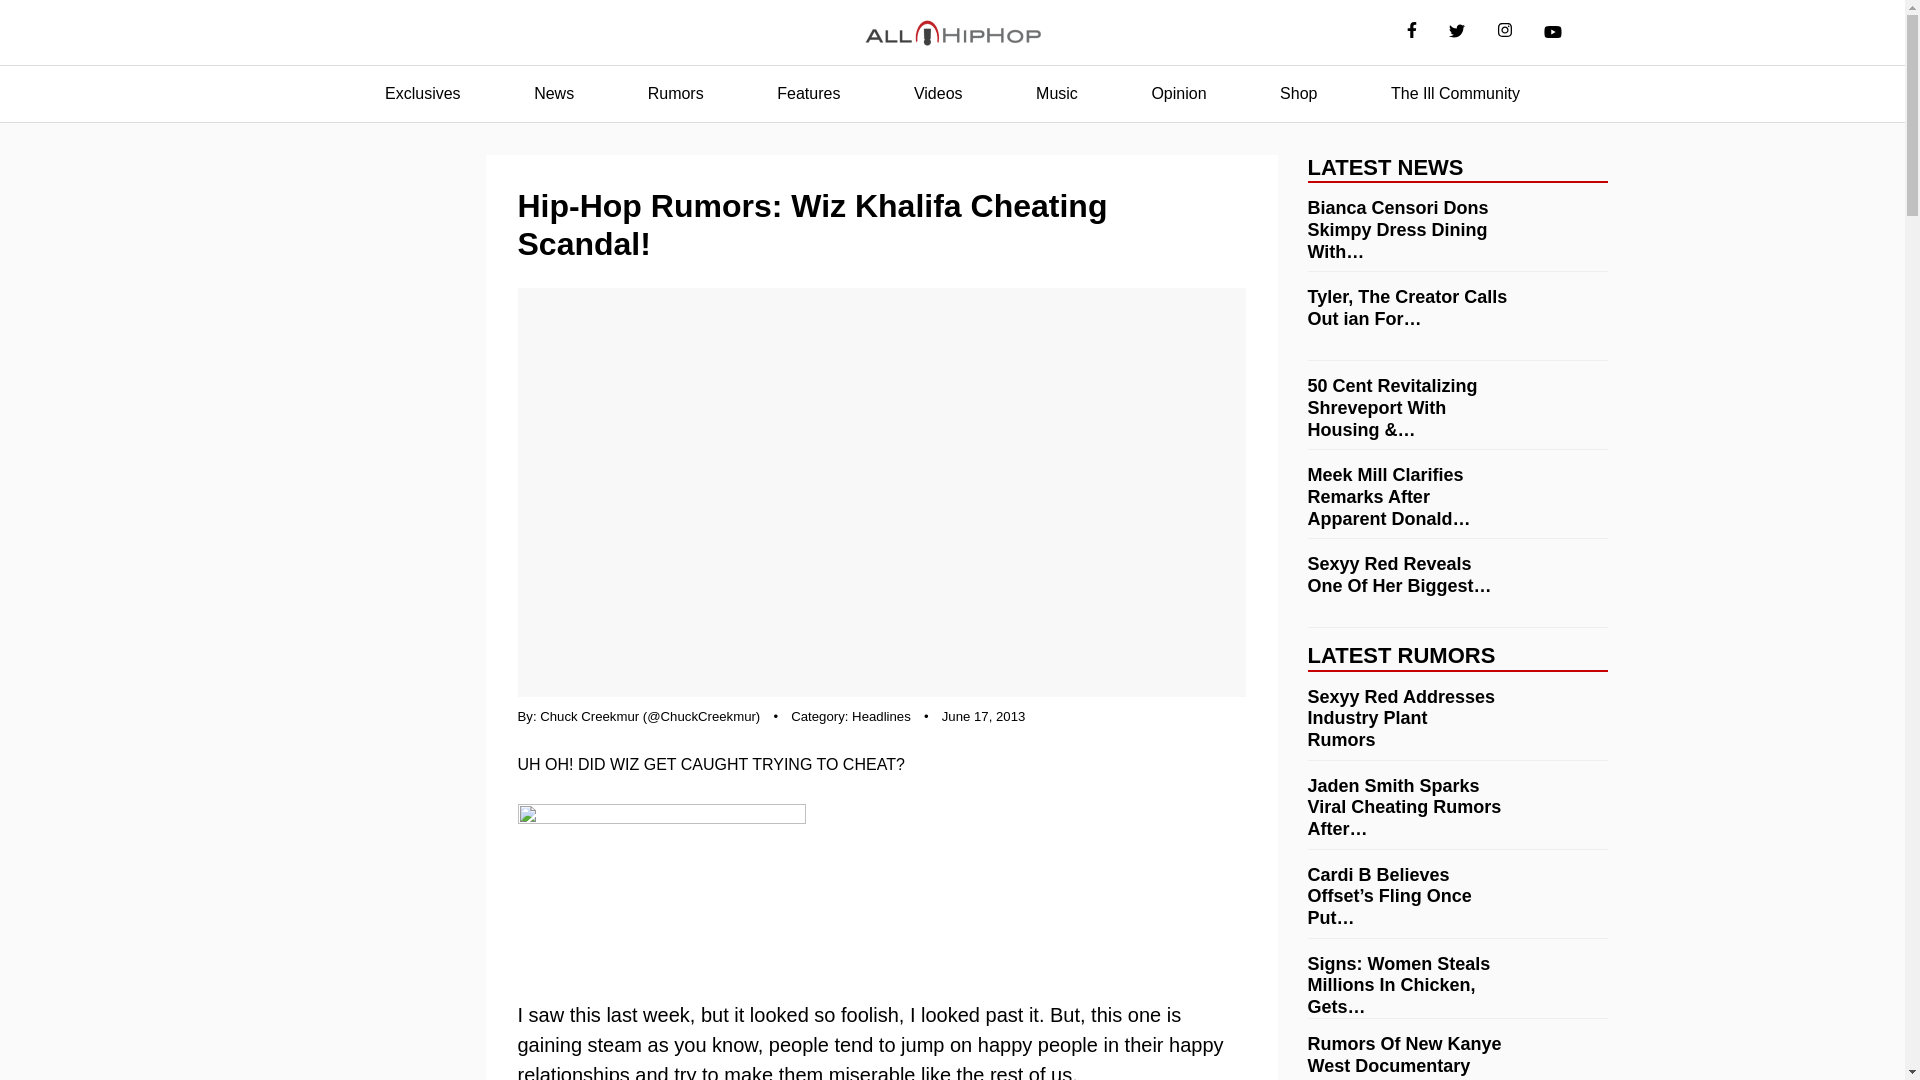 This screenshot has width=1920, height=1080. What do you see at coordinates (1178, 94) in the screenshot?
I see `Opinion` at bounding box center [1178, 94].